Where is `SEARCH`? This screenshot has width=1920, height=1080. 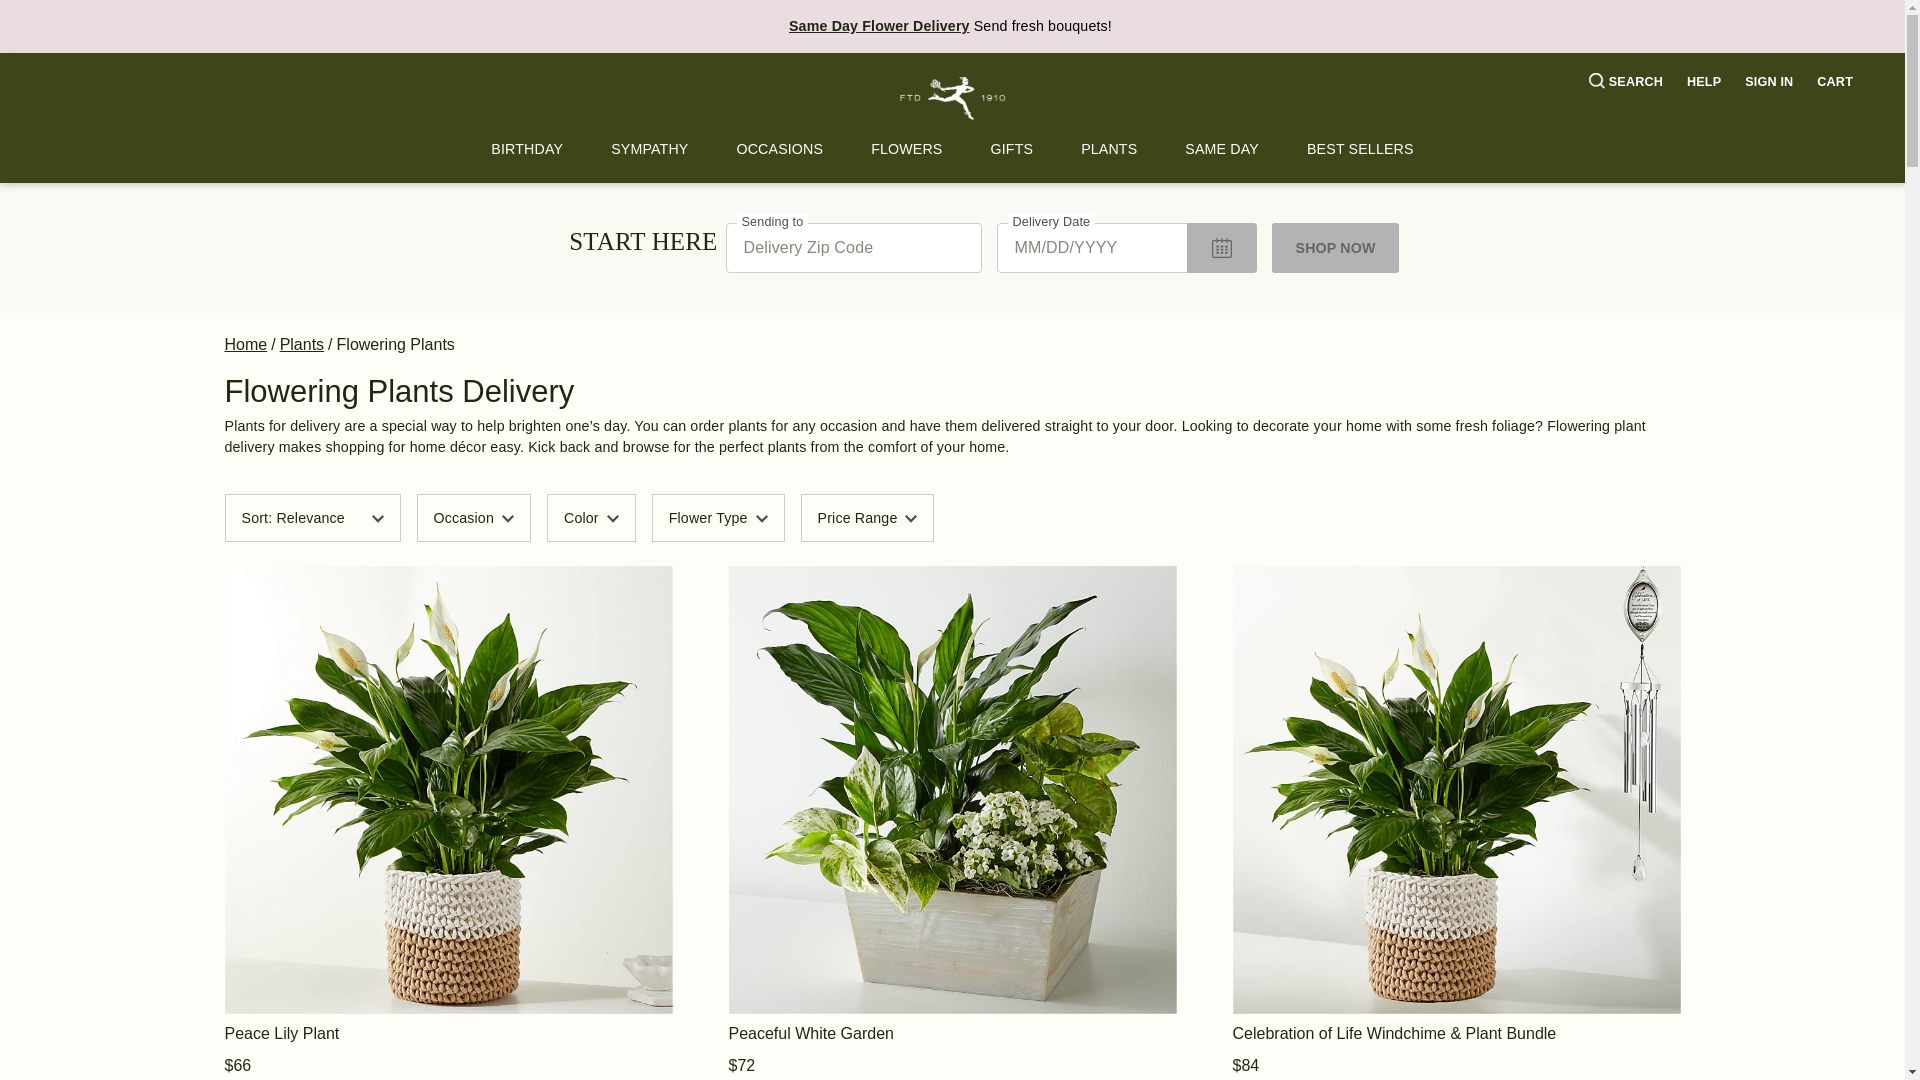
SEARCH is located at coordinates (1626, 82).